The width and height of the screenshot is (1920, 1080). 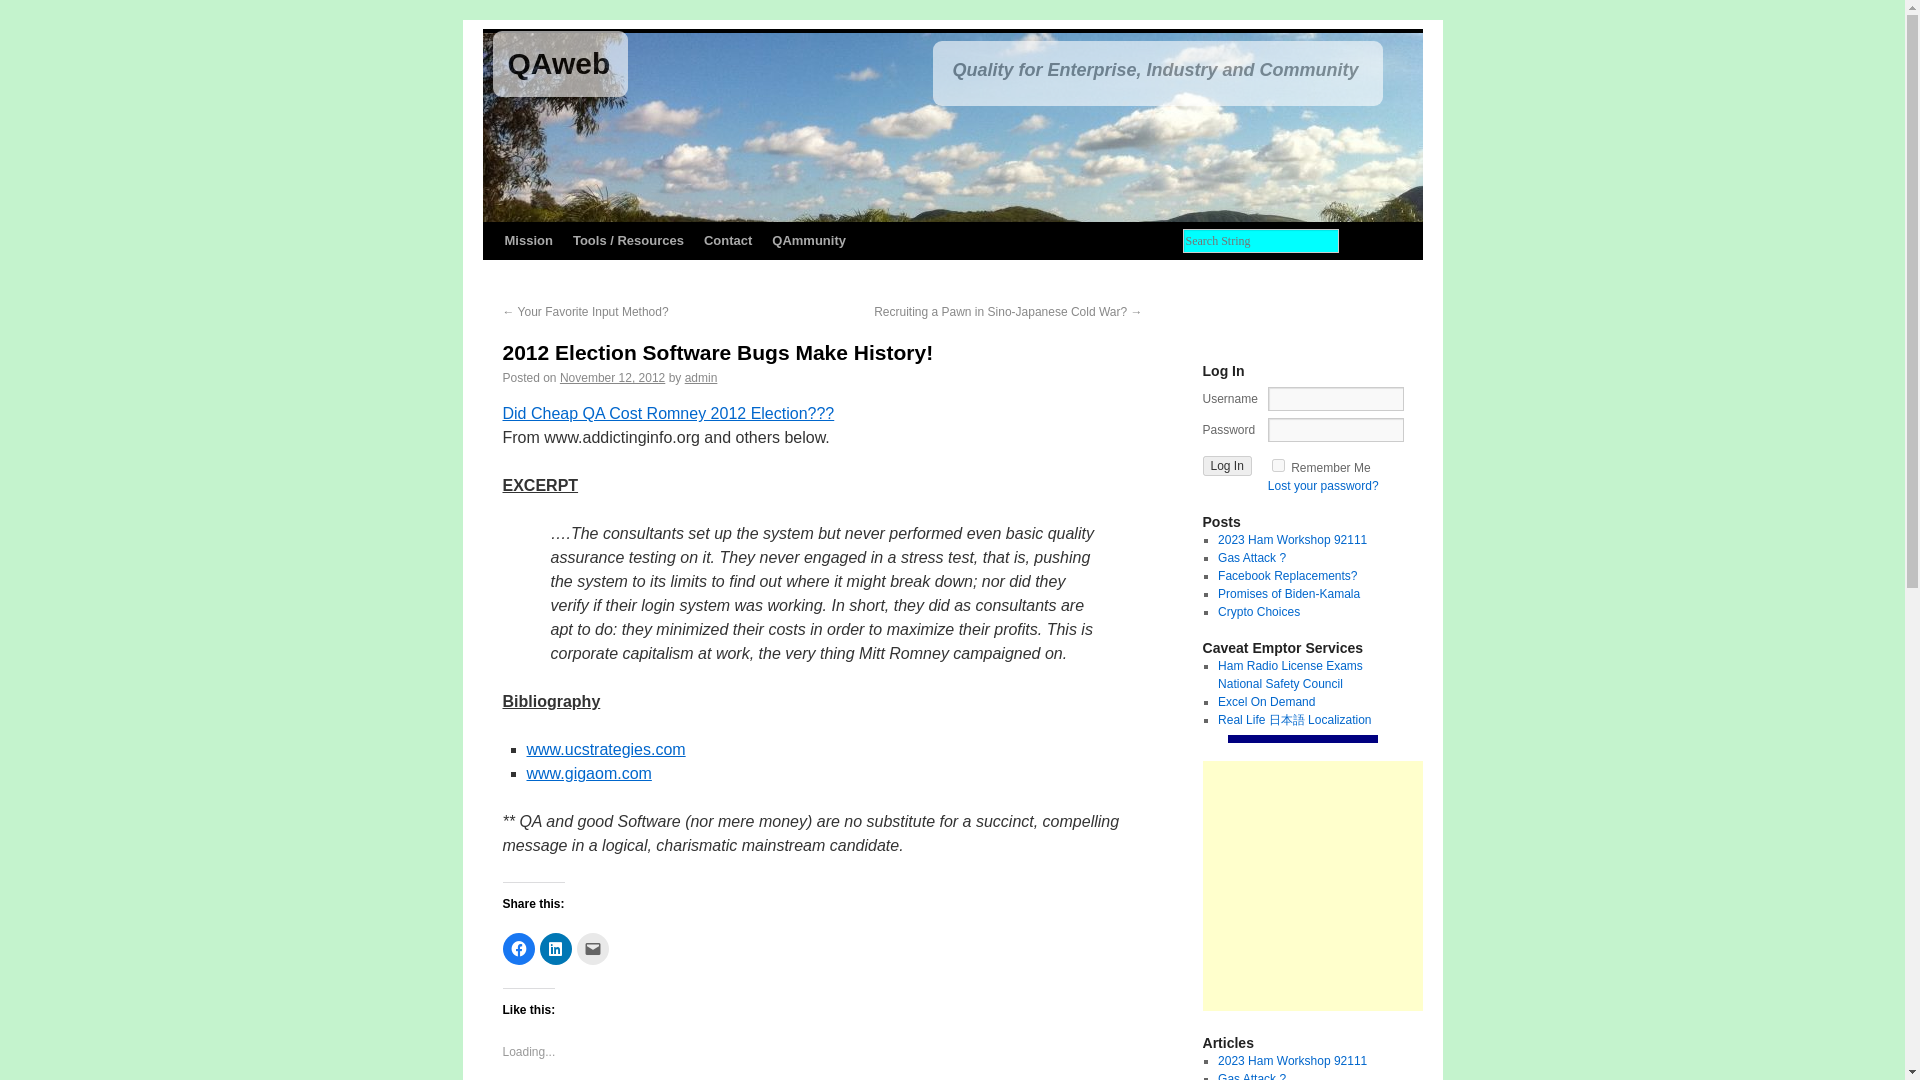 What do you see at coordinates (556, 949) in the screenshot?
I see `Click to share on LinkedIn` at bounding box center [556, 949].